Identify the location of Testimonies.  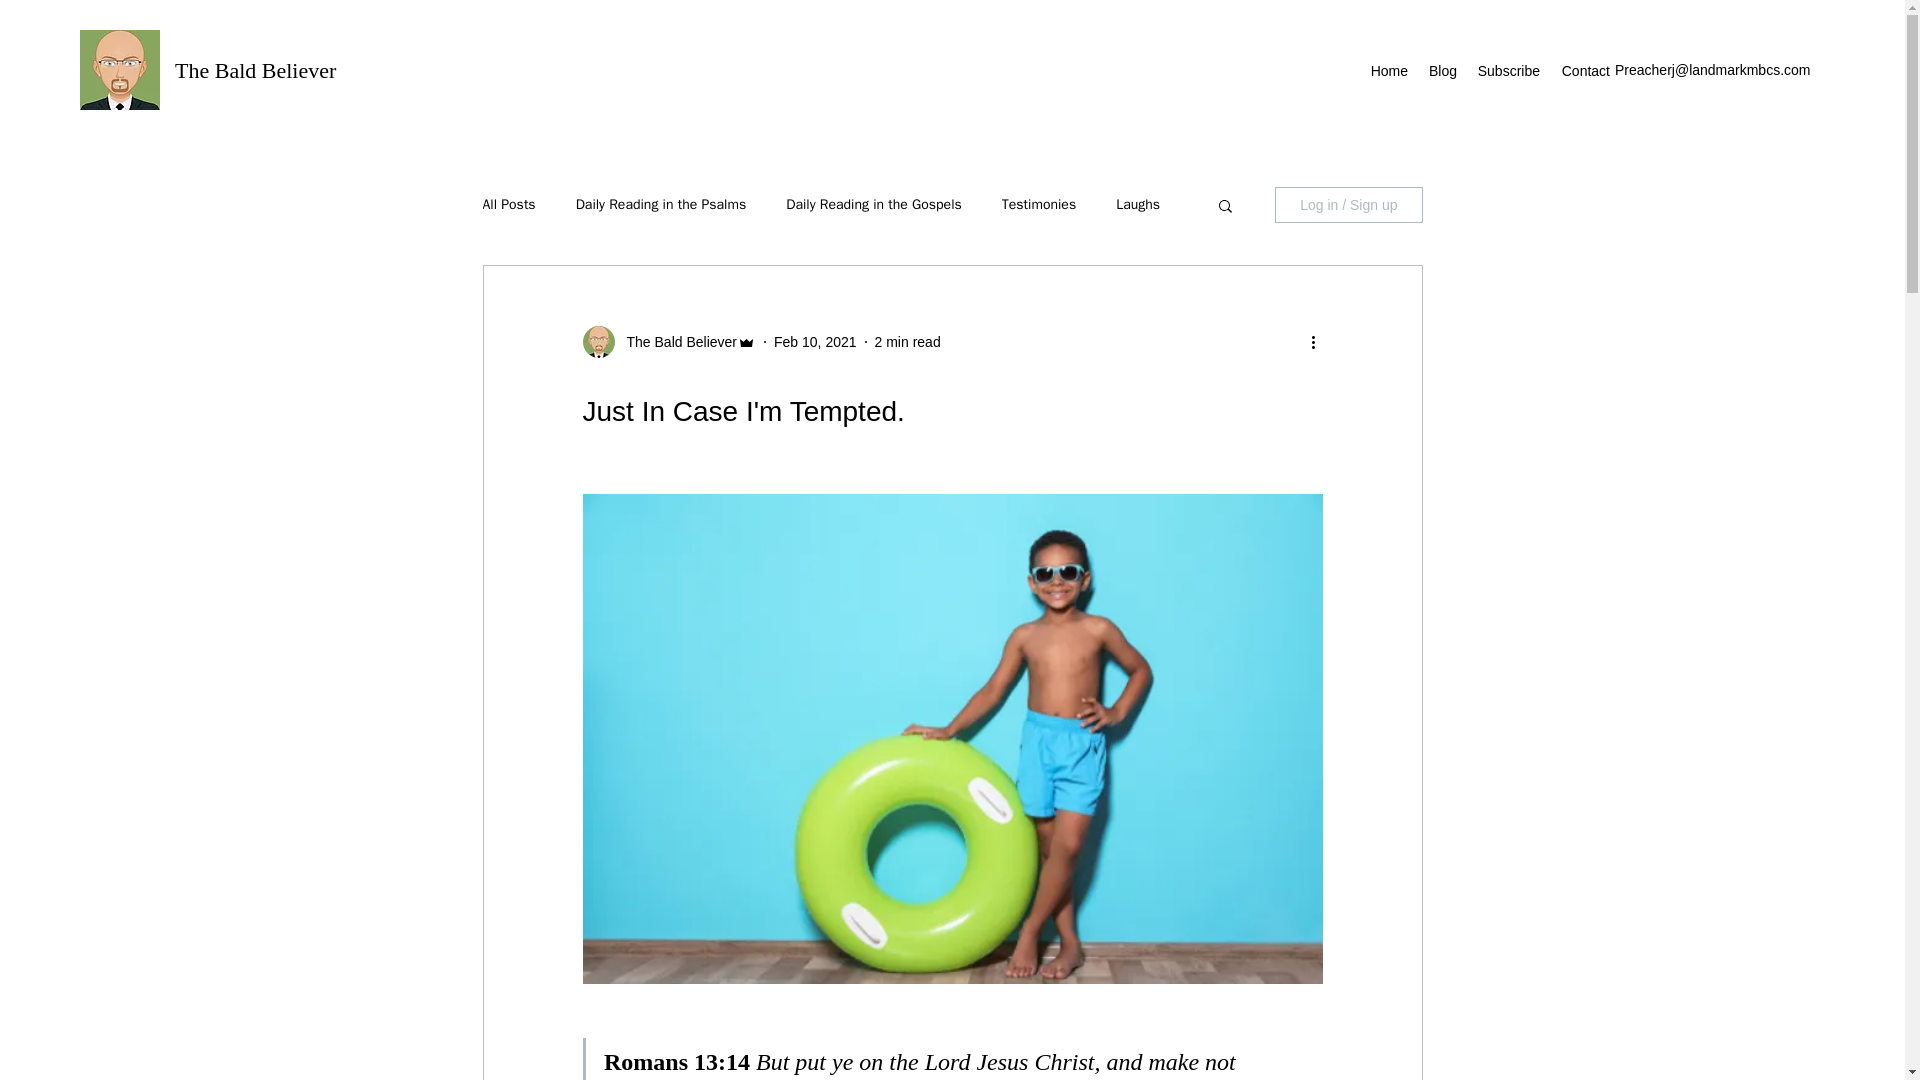
(1038, 204).